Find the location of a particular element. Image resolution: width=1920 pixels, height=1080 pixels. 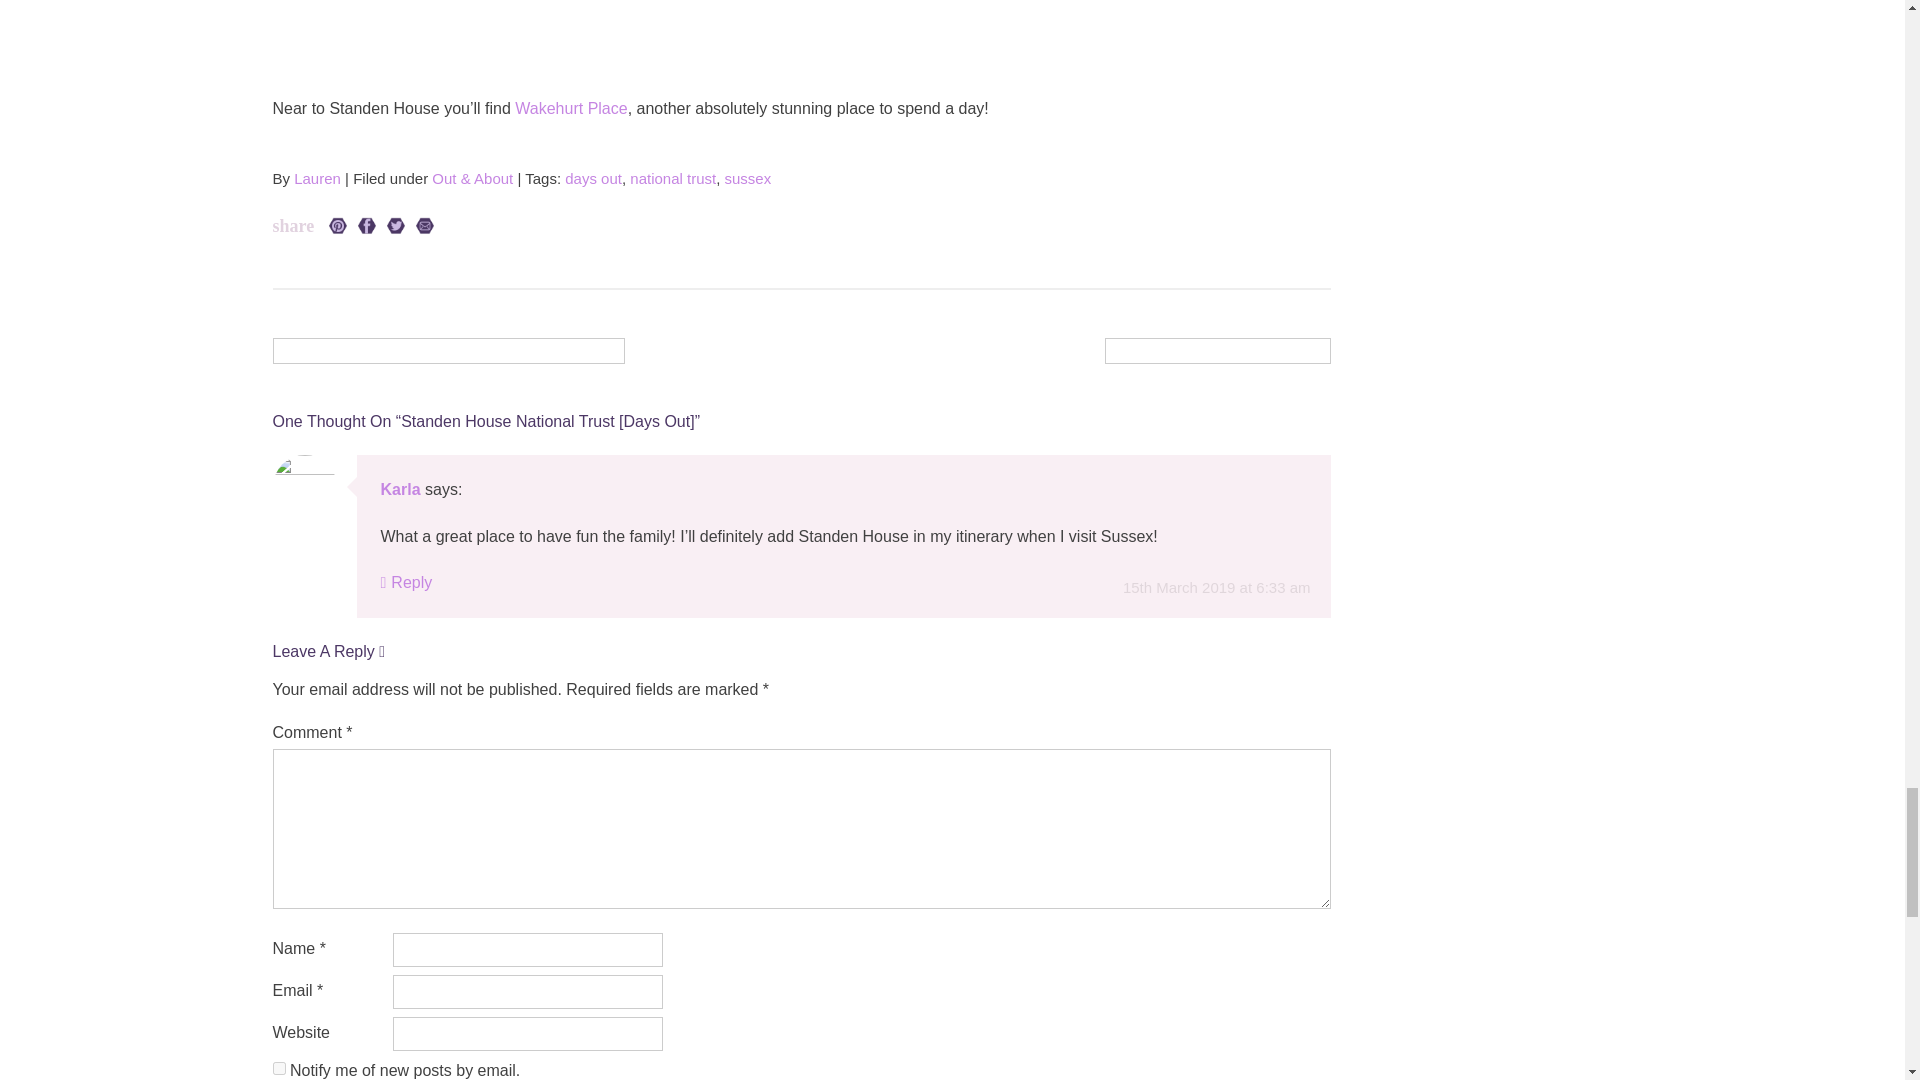

subscribe is located at coordinates (278, 1068).